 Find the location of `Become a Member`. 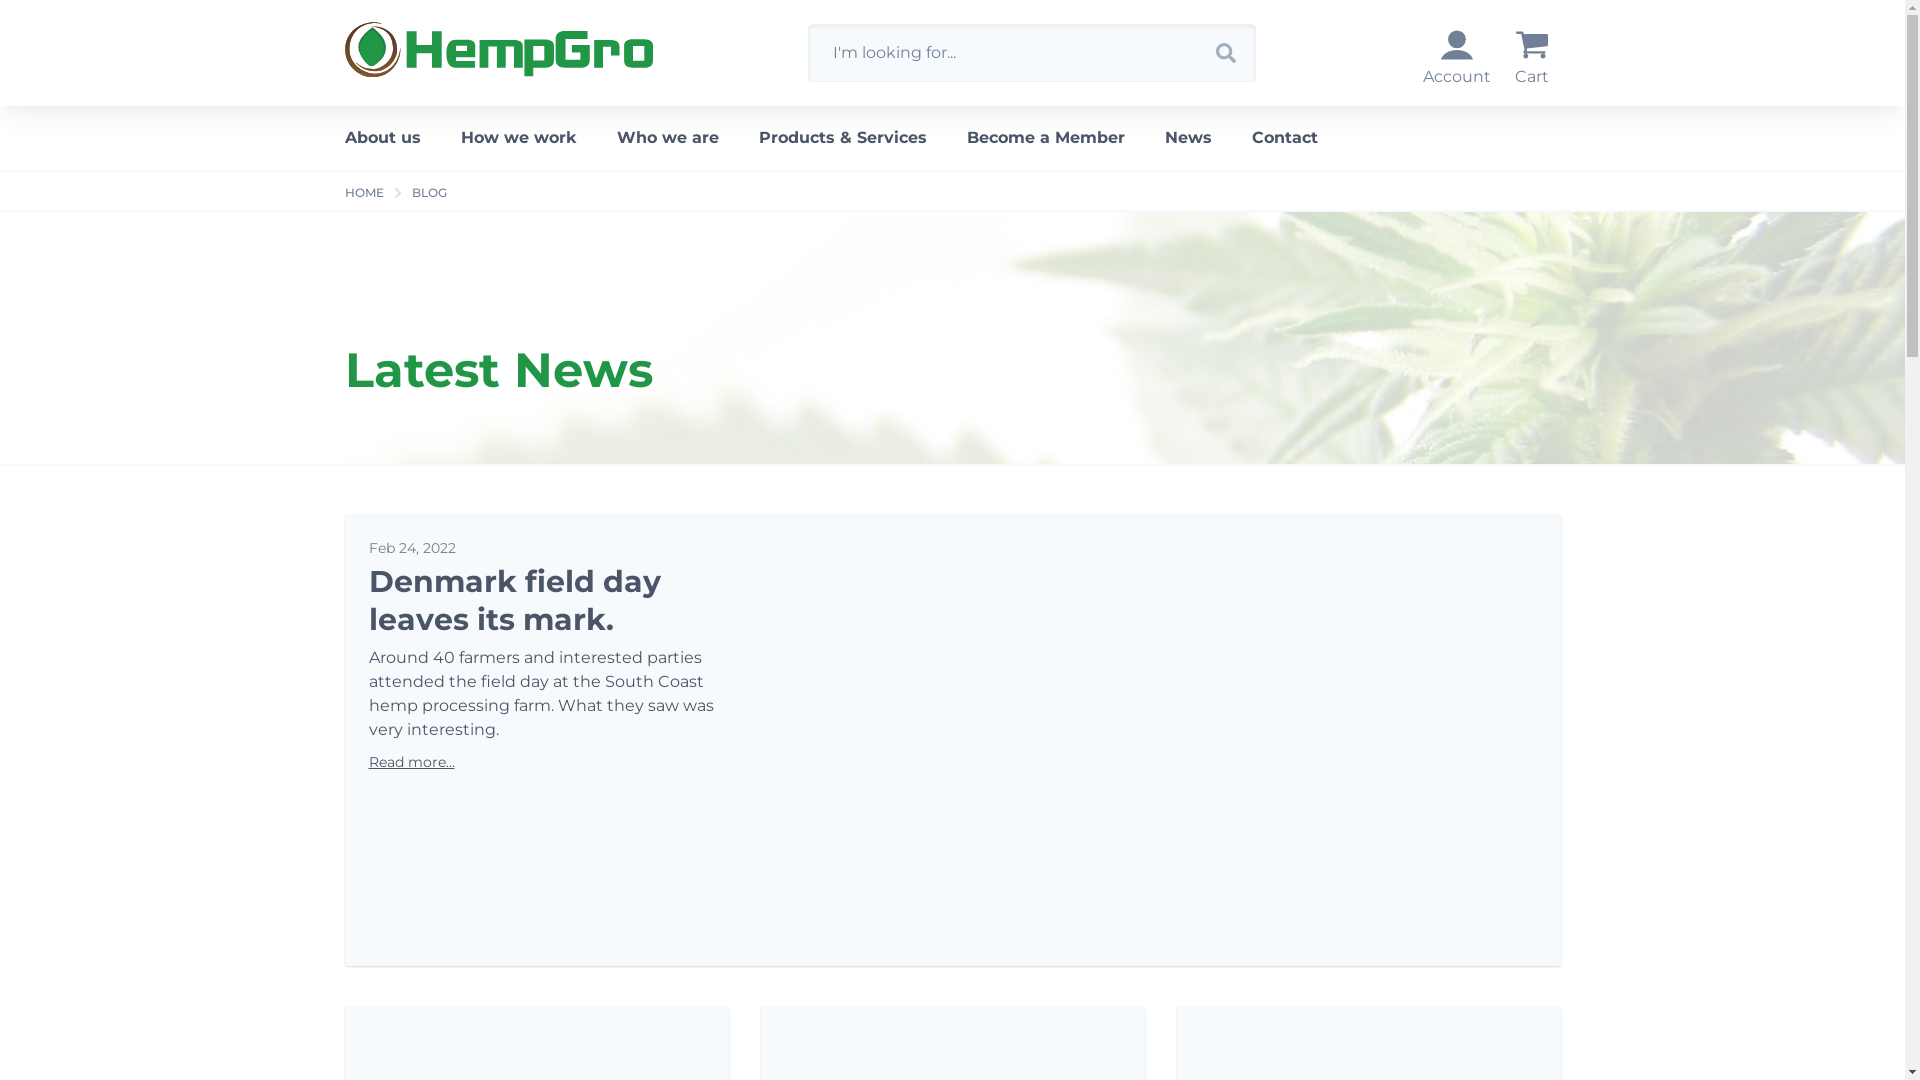

Become a Member is located at coordinates (1045, 138).